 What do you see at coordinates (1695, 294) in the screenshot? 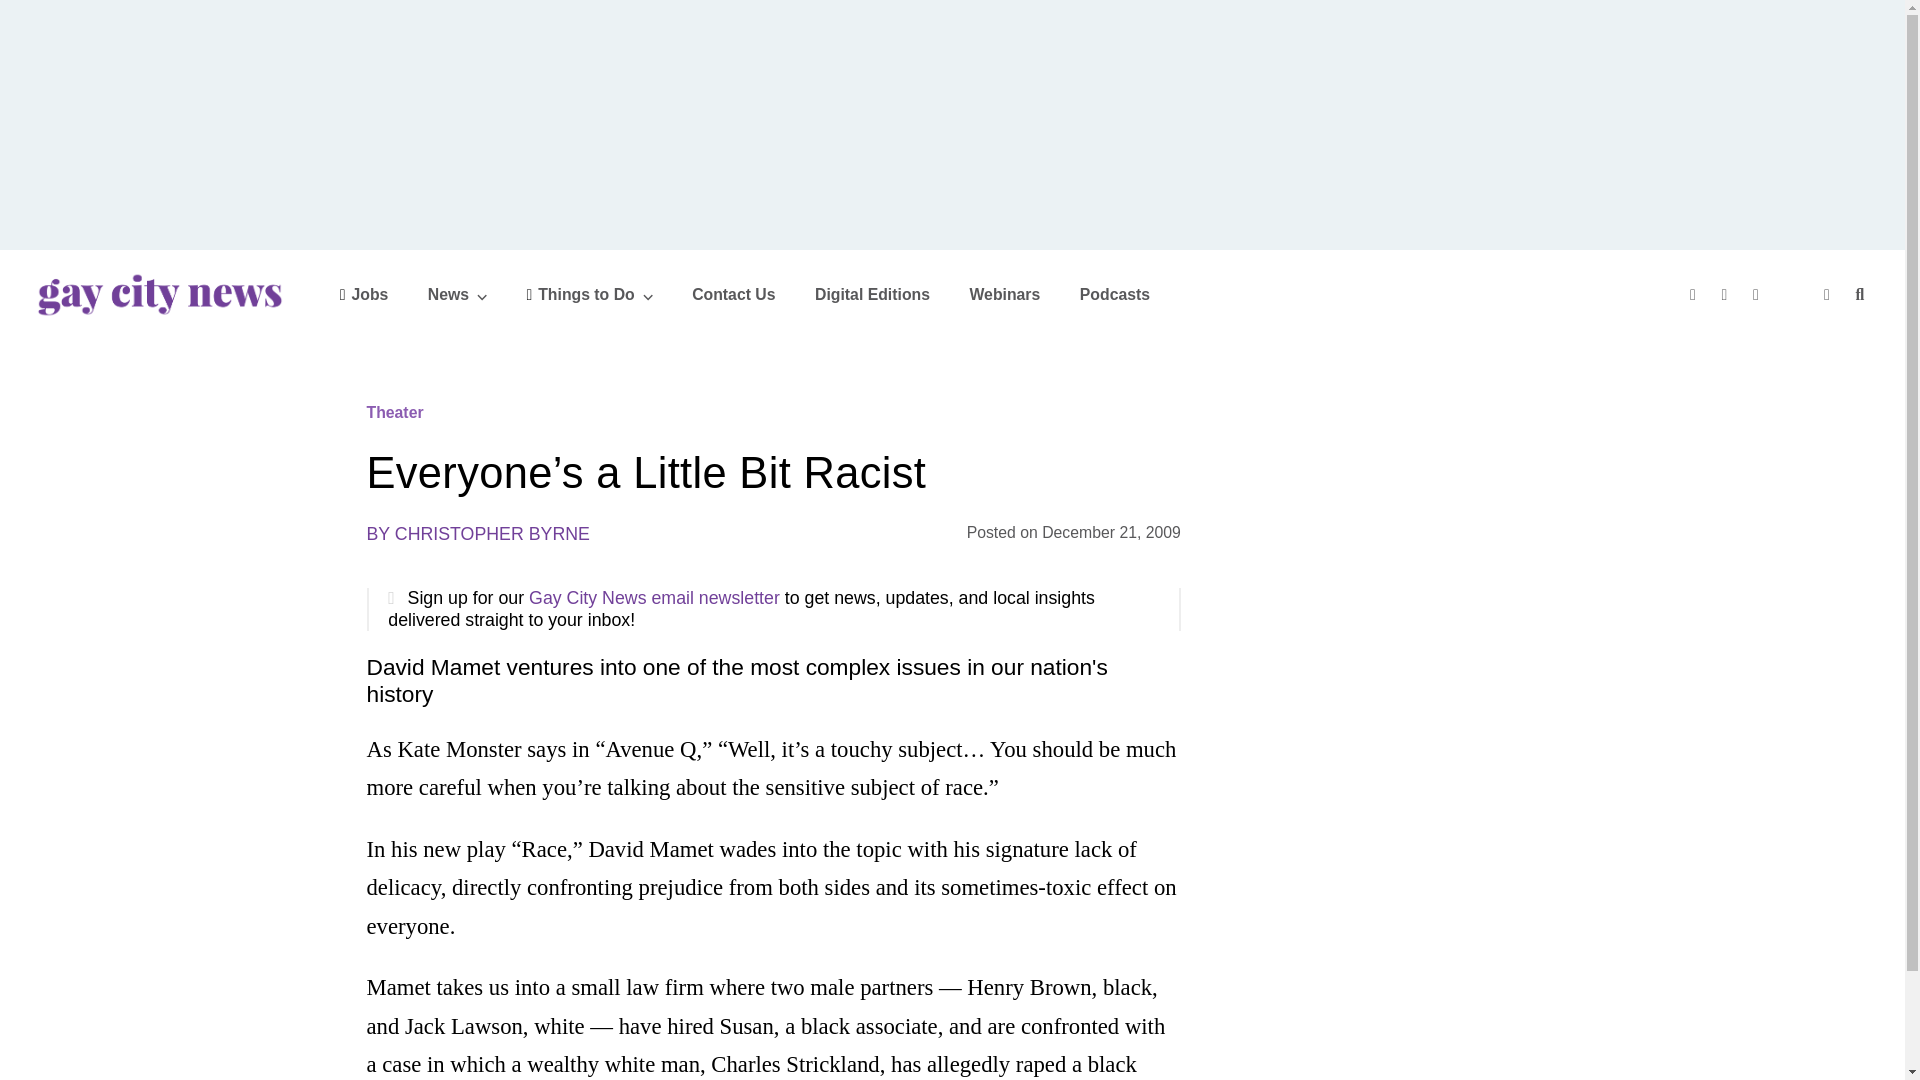
I see `Facebook` at bounding box center [1695, 294].